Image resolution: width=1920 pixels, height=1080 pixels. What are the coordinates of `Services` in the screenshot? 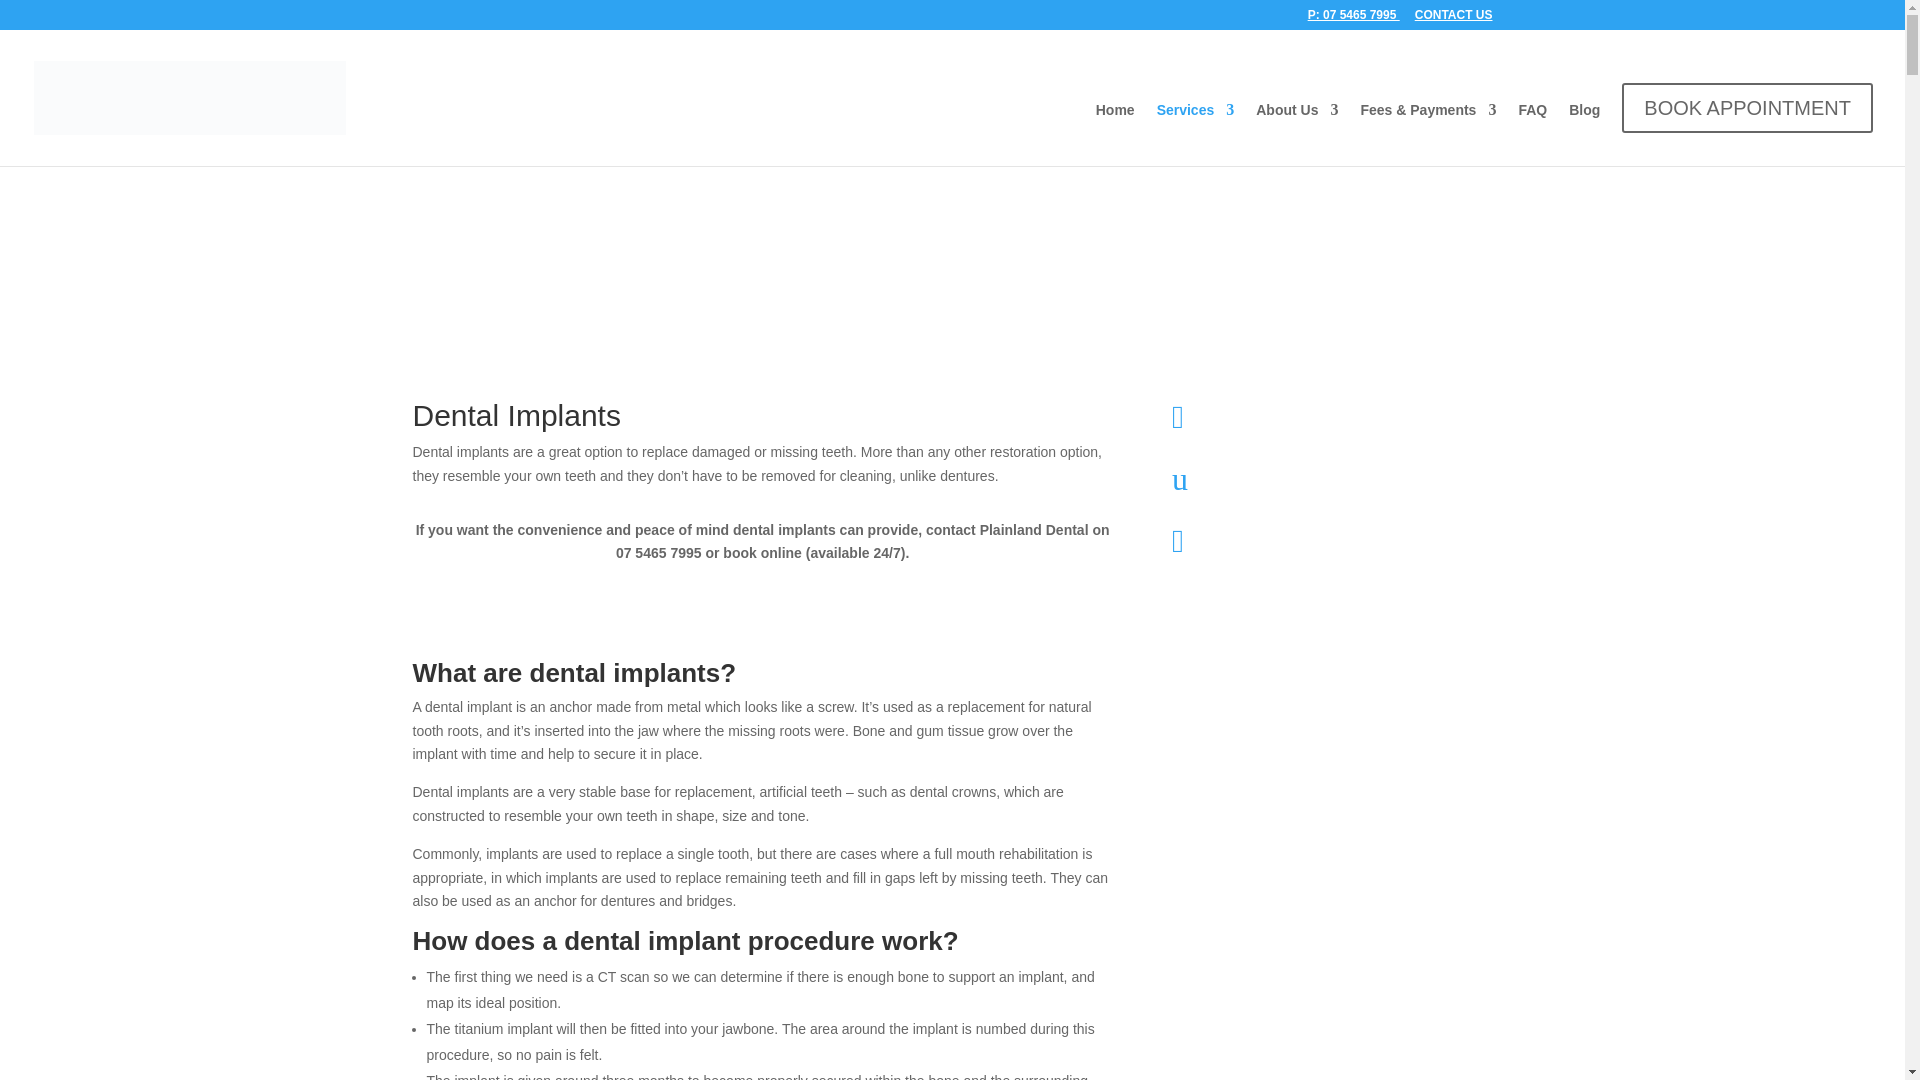 It's located at (1196, 126).